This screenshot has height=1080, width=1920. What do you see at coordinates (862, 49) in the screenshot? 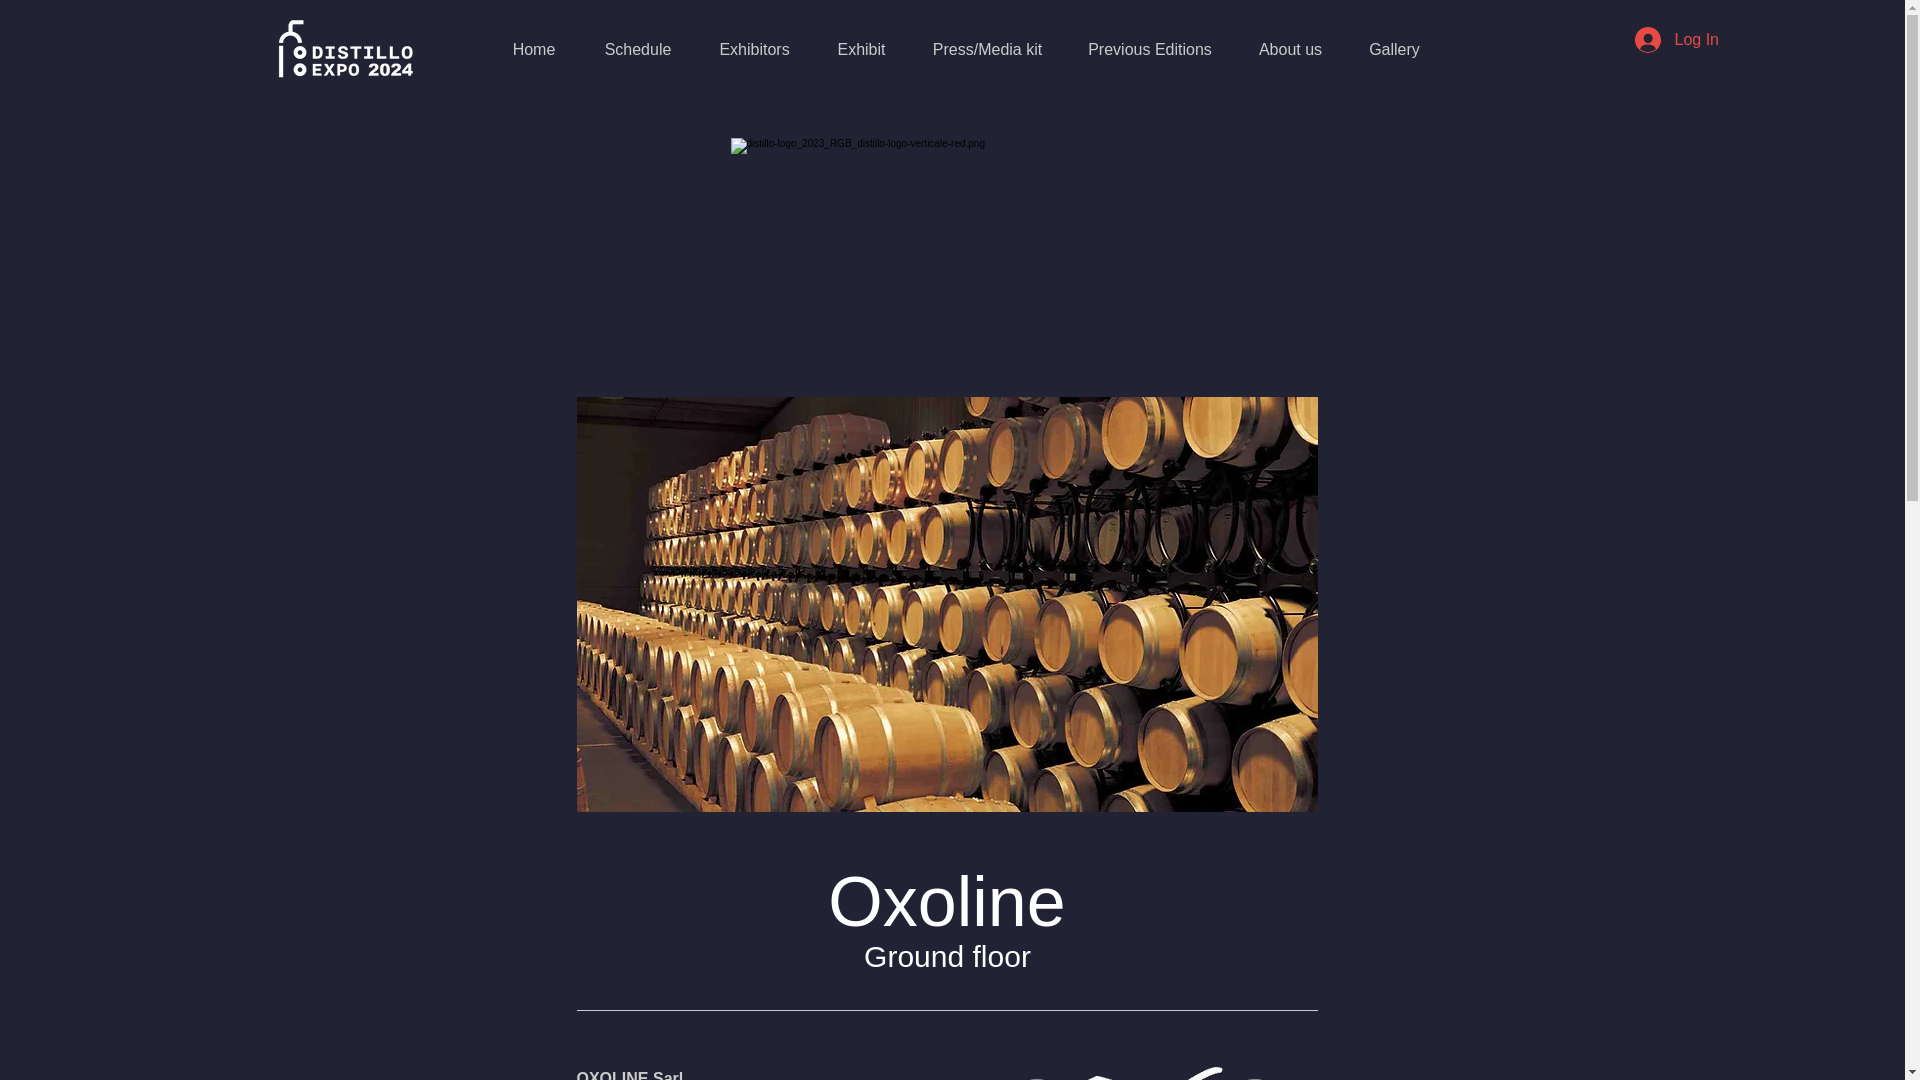
I see `Exhibit` at bounding box center [862, 49].